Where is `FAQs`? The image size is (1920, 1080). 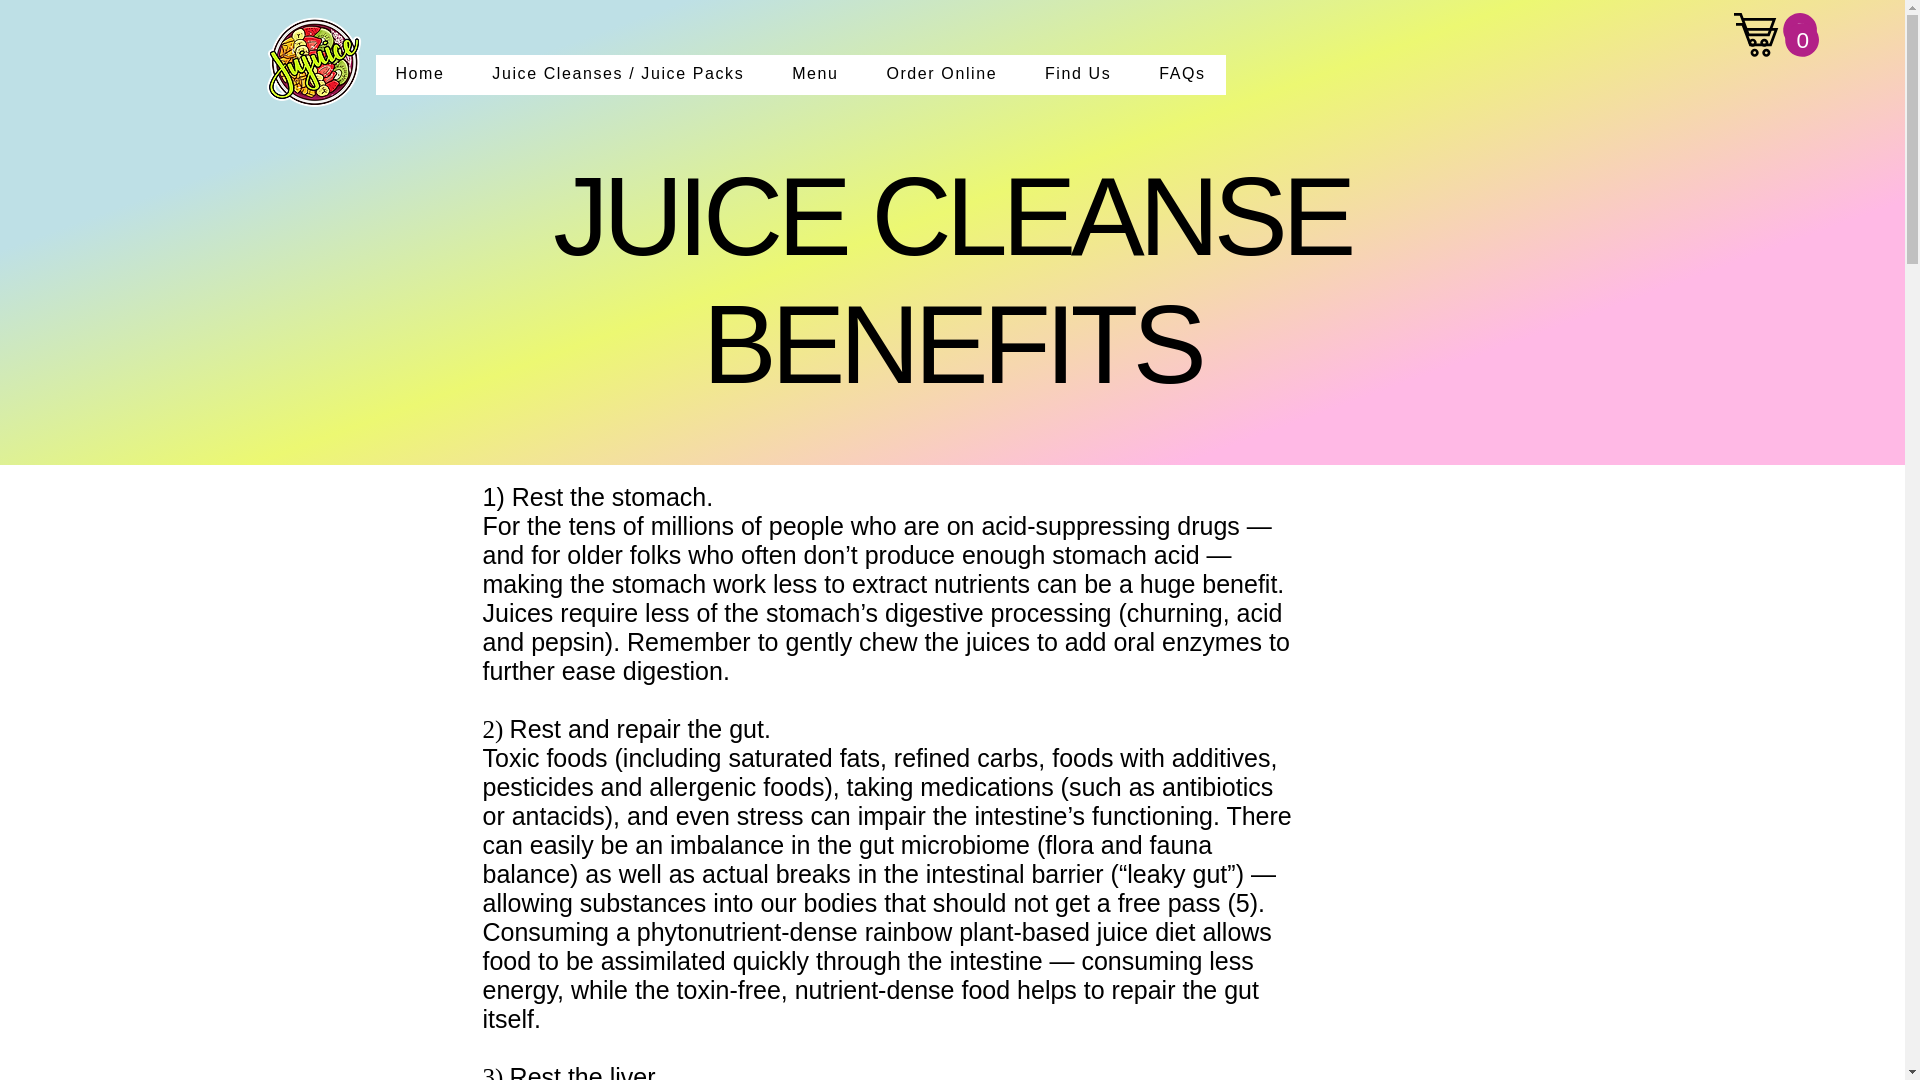 FAQs is located at coordinates (1181, 75).